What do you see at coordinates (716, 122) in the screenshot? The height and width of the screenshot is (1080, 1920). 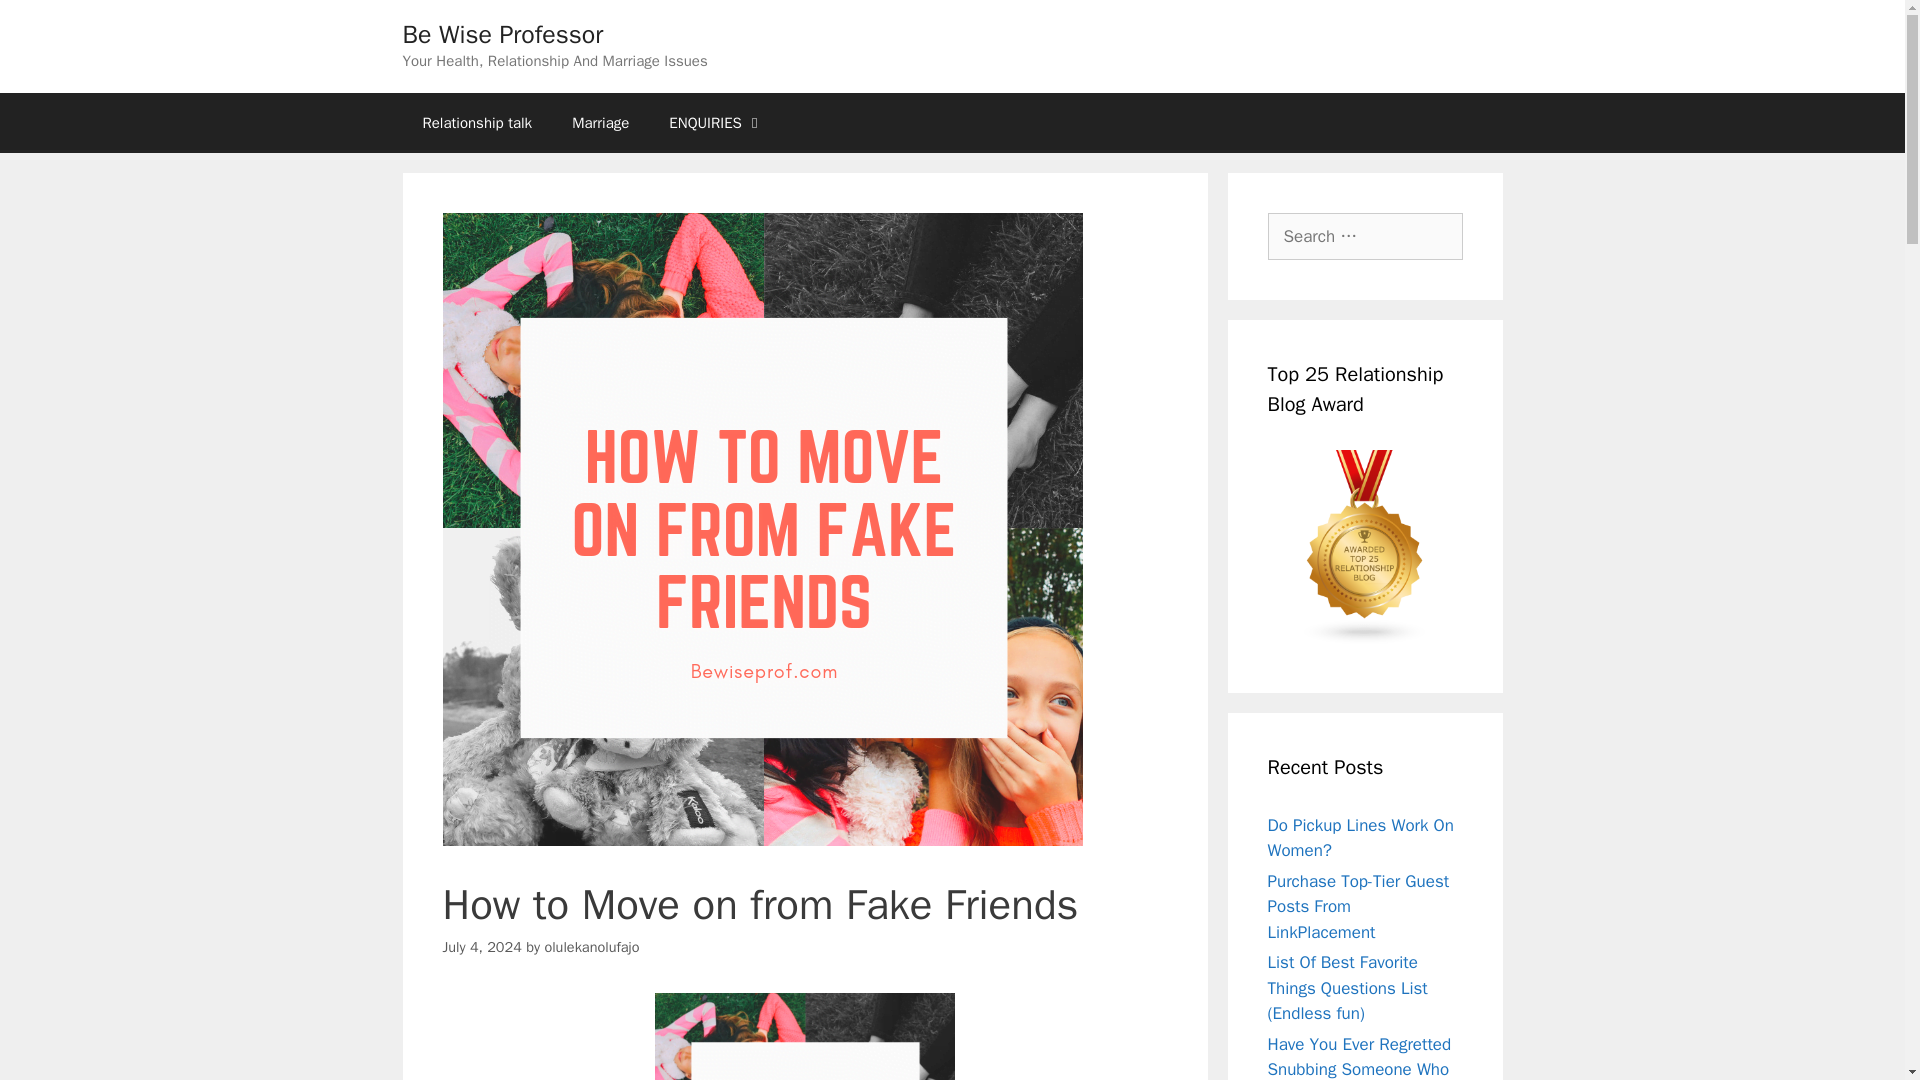 I see `ENQUIRIES` at bounding box center [716, 122].